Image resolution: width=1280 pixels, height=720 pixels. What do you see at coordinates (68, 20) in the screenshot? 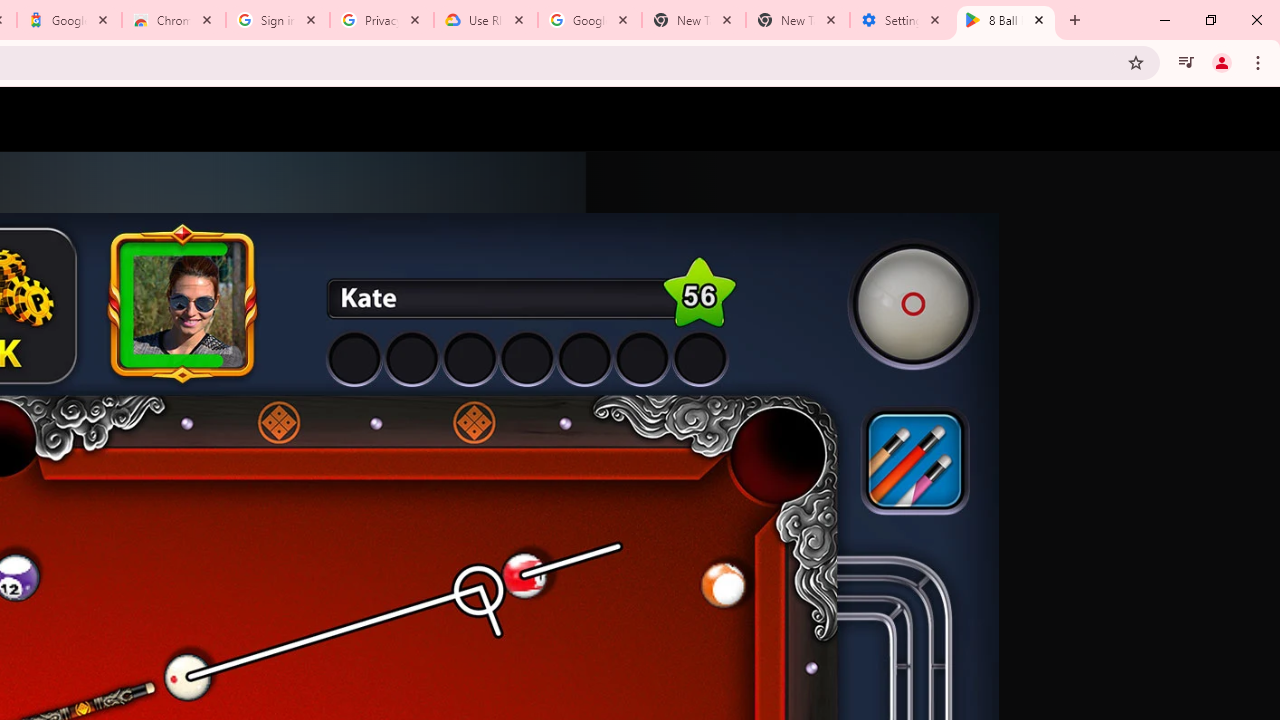
I see `Google` at bounding box center [68, 20].